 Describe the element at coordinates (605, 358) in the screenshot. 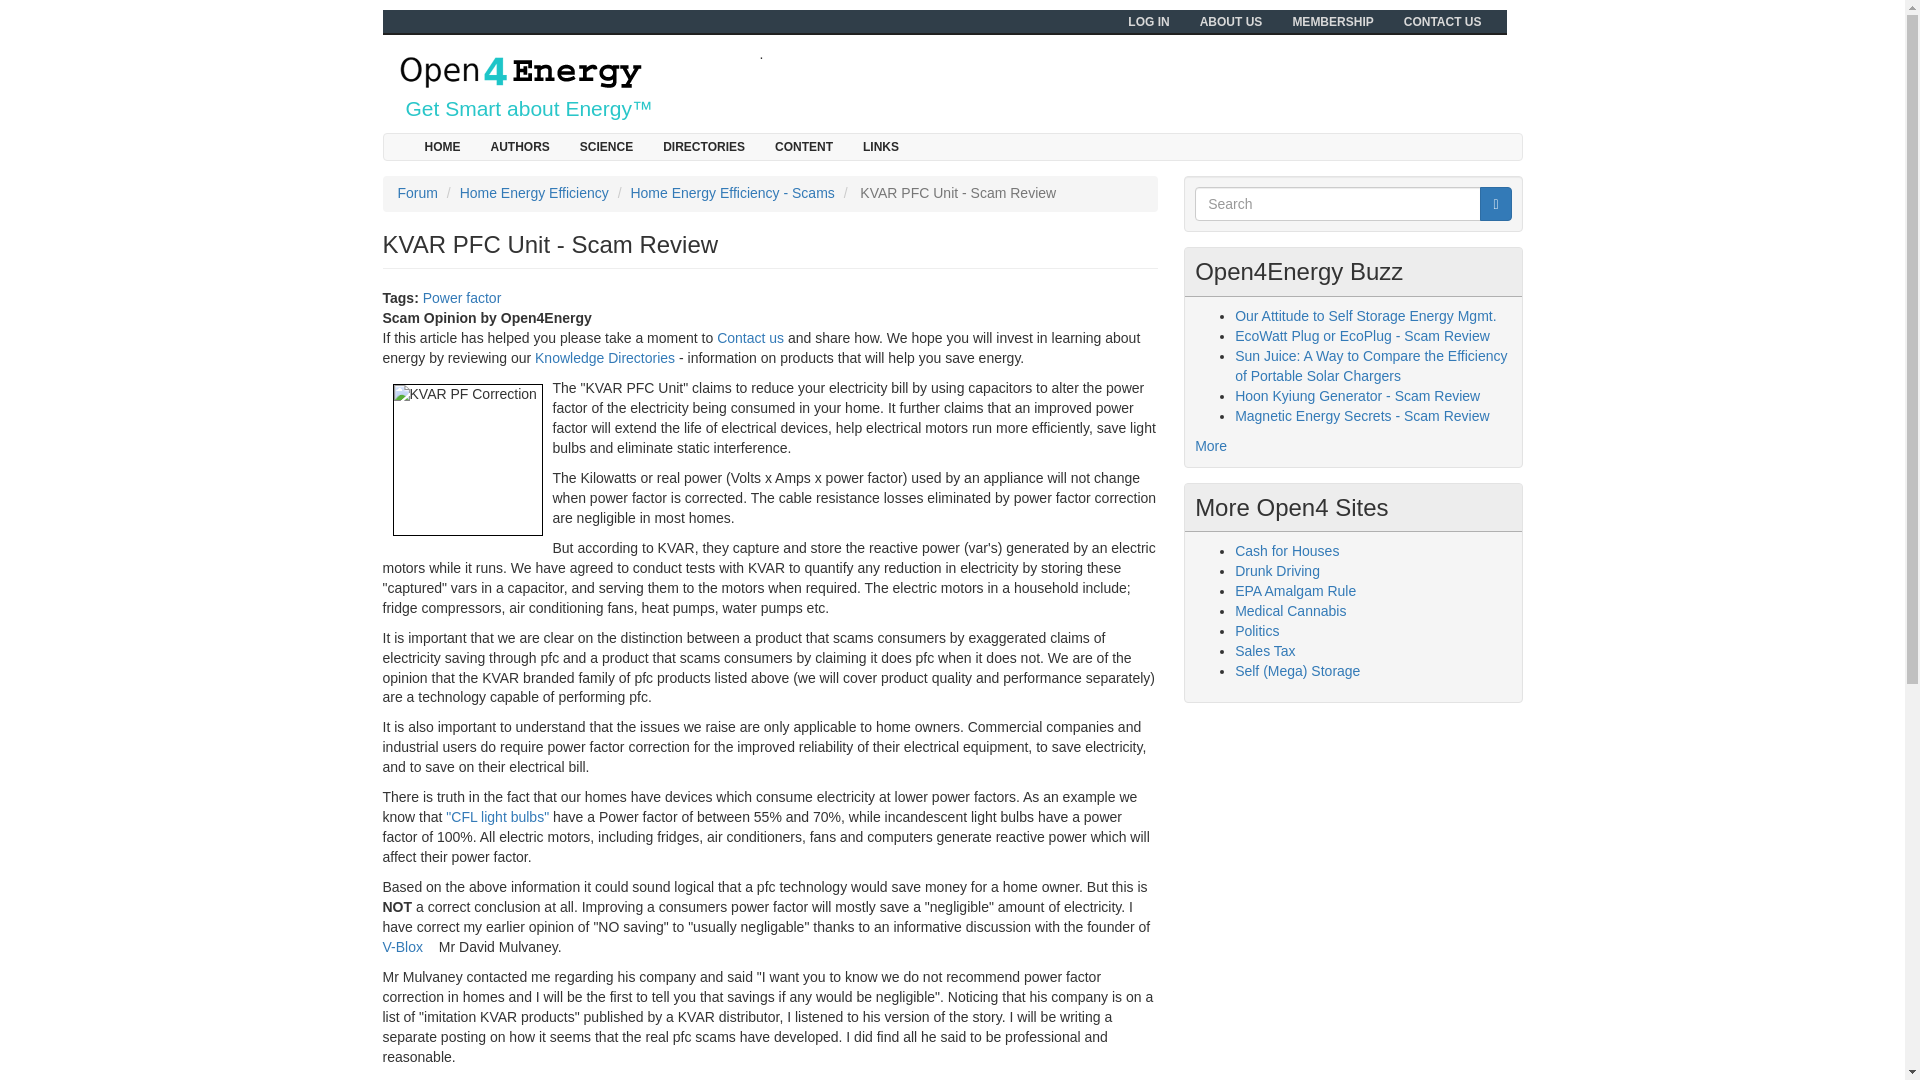

I see `Knowledge Directories` at that location.